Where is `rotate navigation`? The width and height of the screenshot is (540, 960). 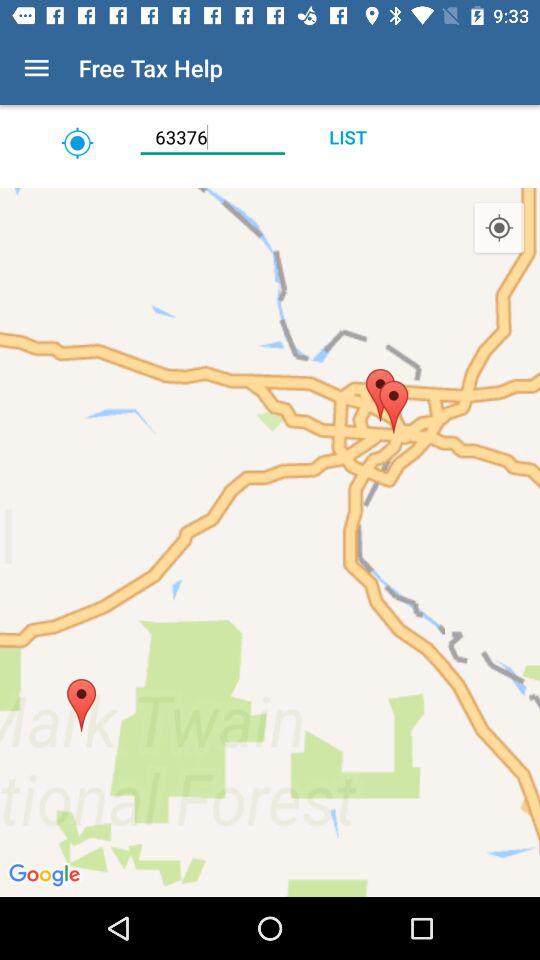
rotate navigation is located at coordinates (270, 180).